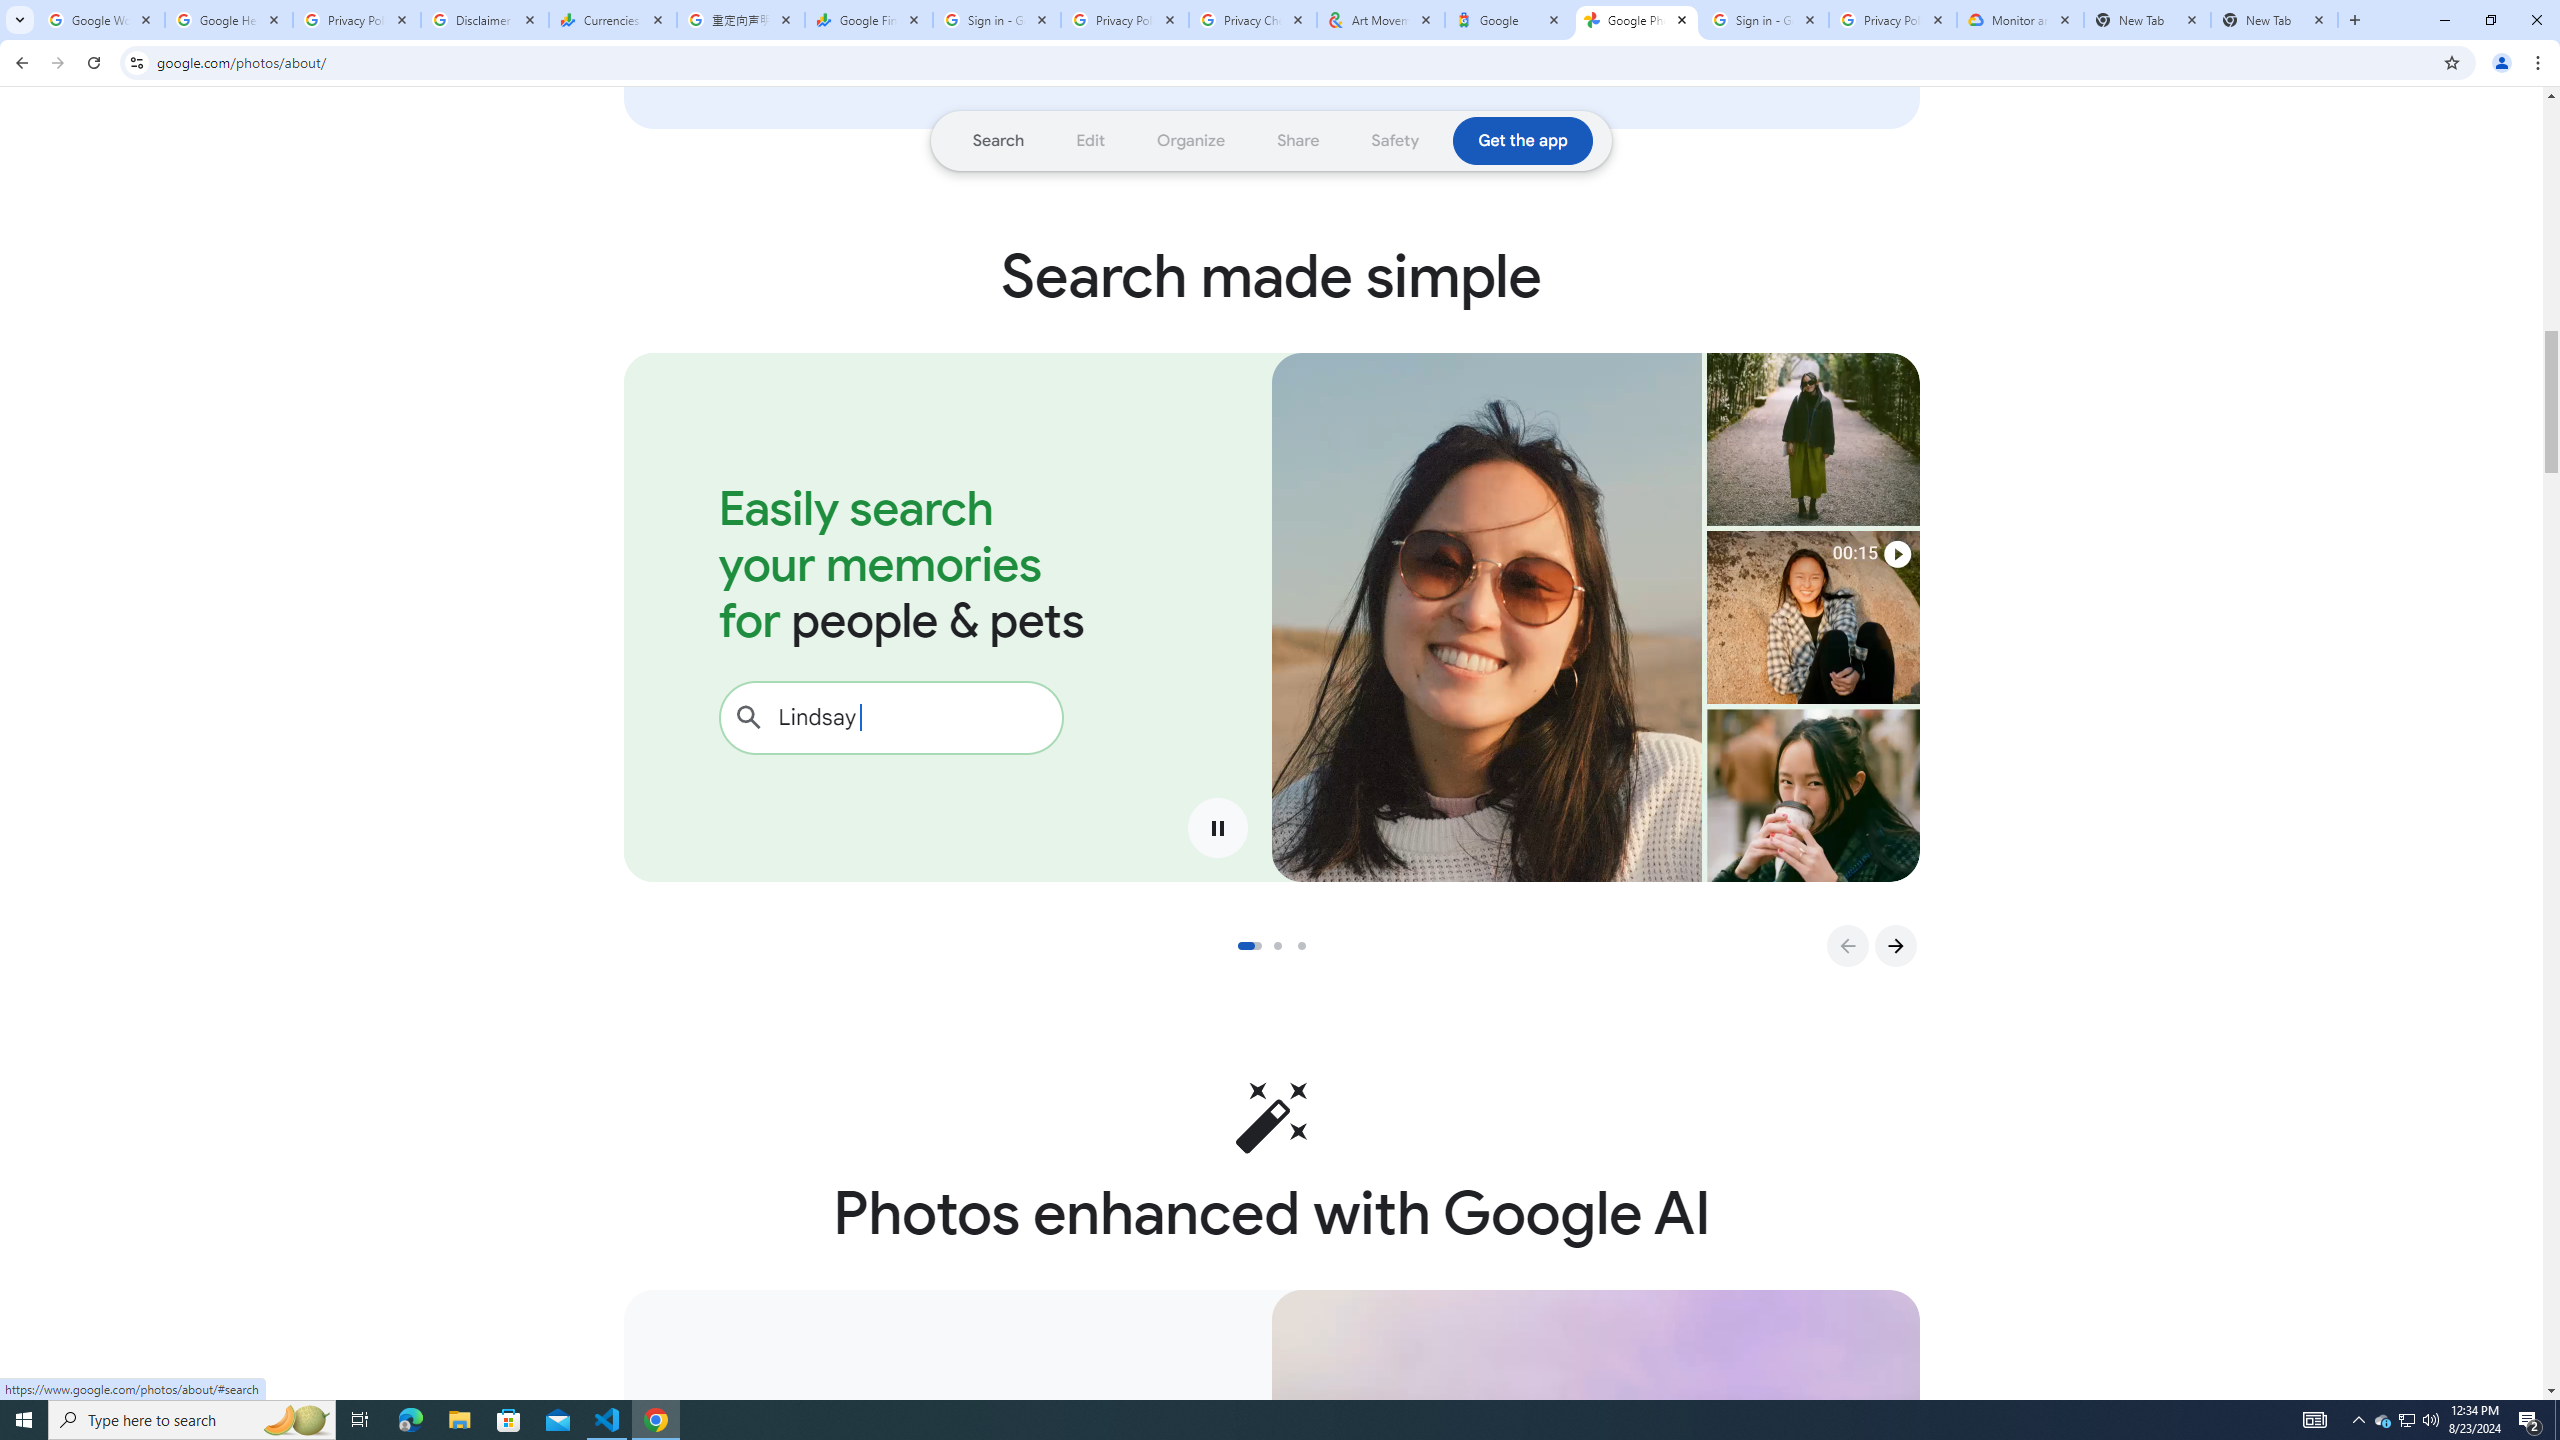 The width and height of the screenshot is (2560, 1440). What do you see at coordinates (1091, 140) in the screenshot?
I see `Go to section: Edit` at bounding box center [1091, 140].